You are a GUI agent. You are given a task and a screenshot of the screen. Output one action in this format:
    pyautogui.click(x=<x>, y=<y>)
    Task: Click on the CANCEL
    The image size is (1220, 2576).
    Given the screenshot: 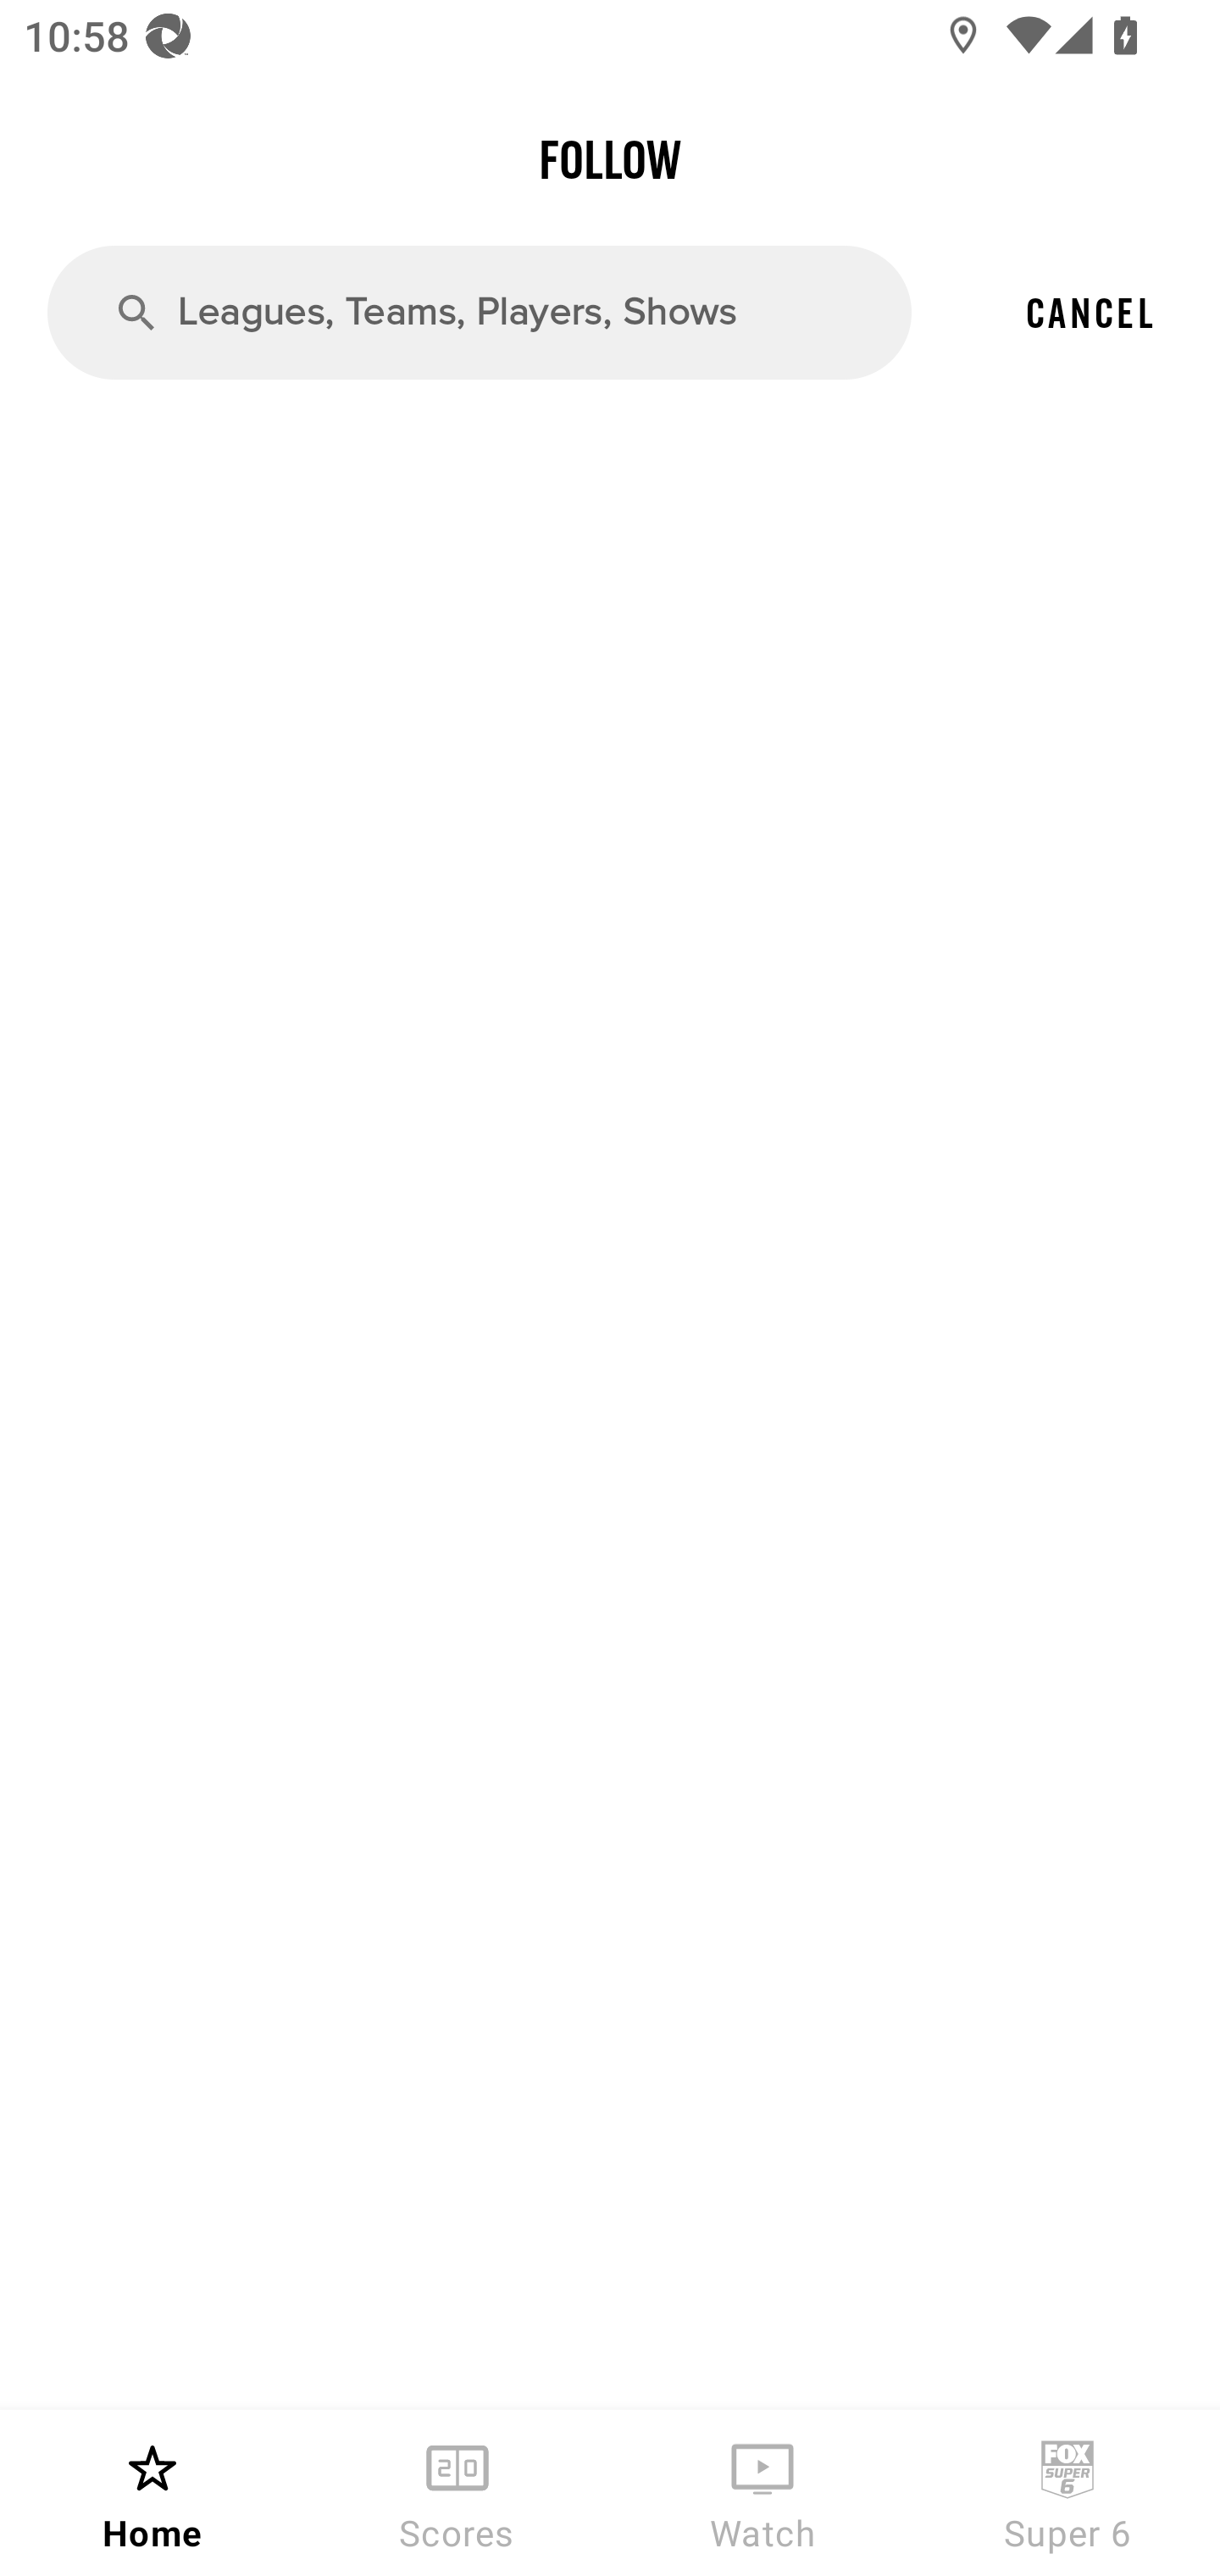 What is the action you would take?
    pyautogui.click(x=1090, y=312)
    